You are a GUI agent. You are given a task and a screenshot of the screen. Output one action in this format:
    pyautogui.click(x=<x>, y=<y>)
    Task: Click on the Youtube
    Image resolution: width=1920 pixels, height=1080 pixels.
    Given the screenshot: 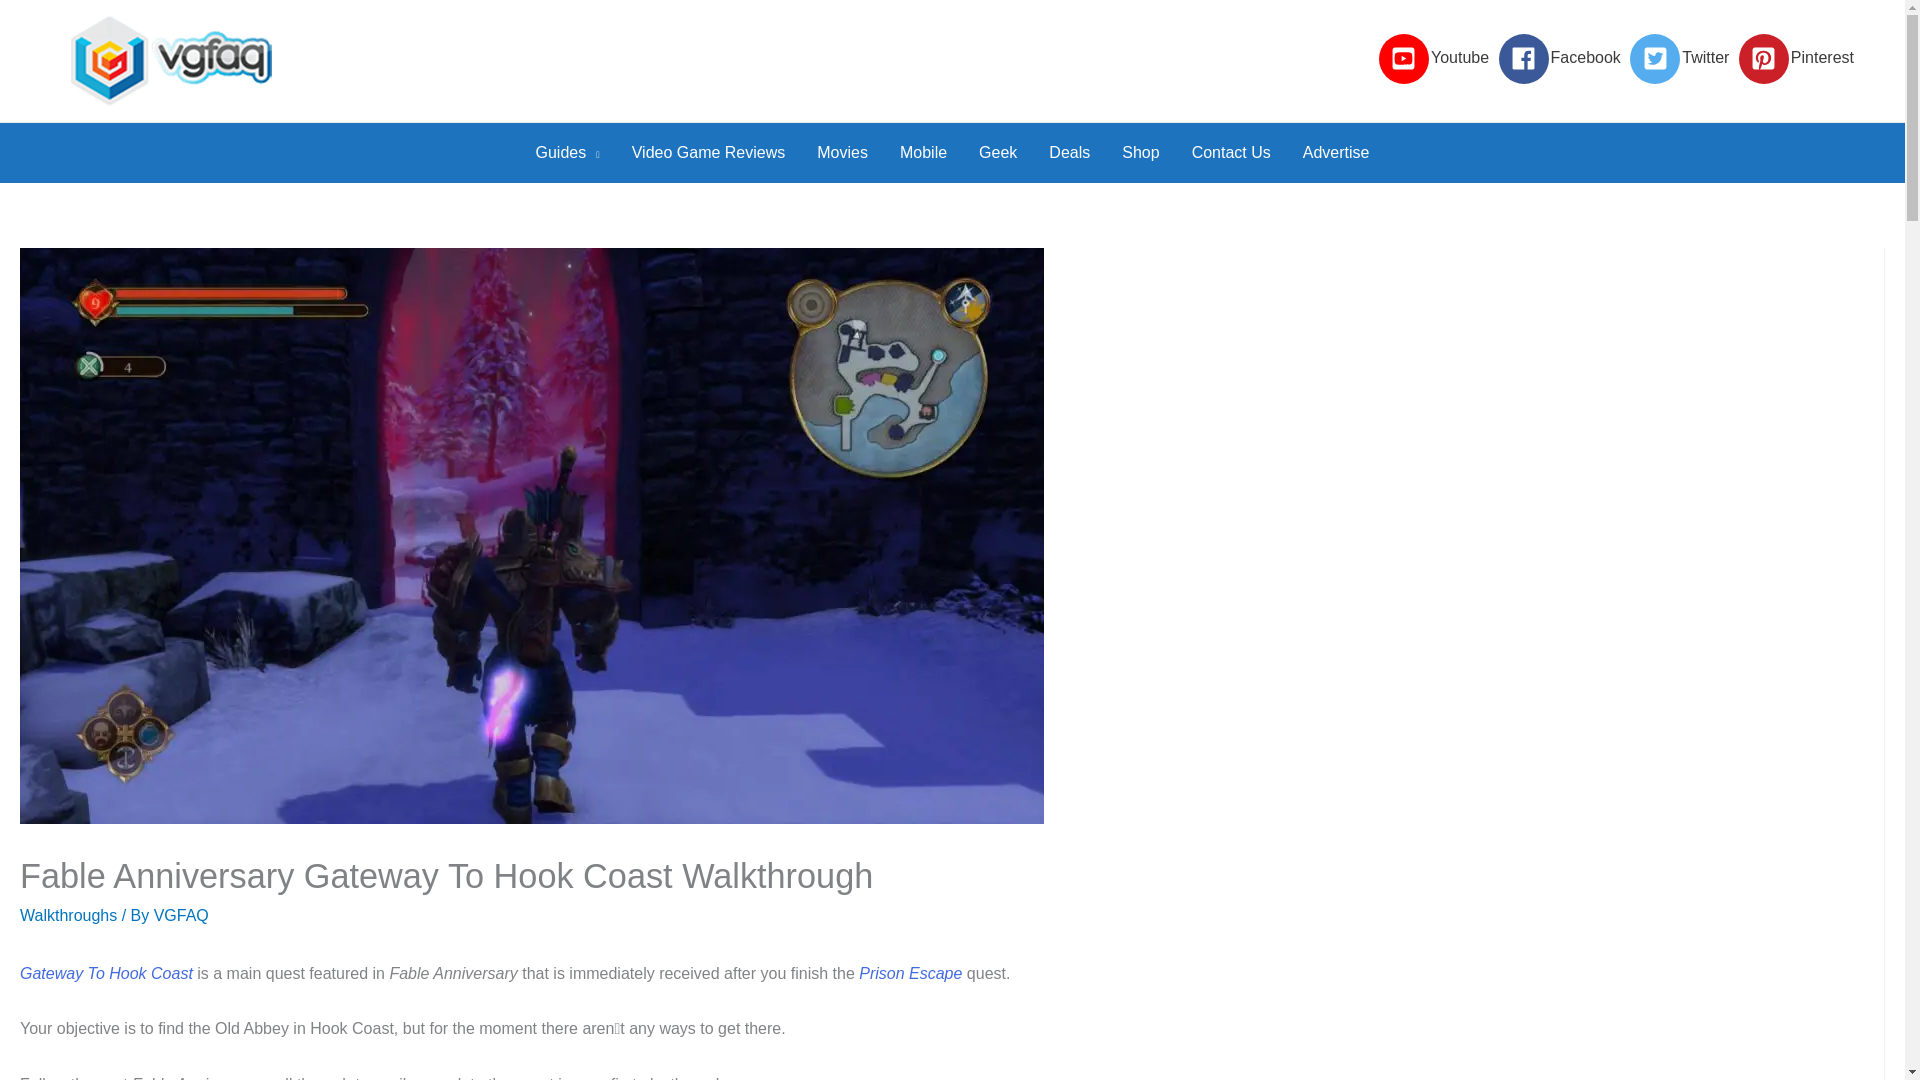 What is the action you would take?
    pyautogui.click(x=1436, y=58)
    